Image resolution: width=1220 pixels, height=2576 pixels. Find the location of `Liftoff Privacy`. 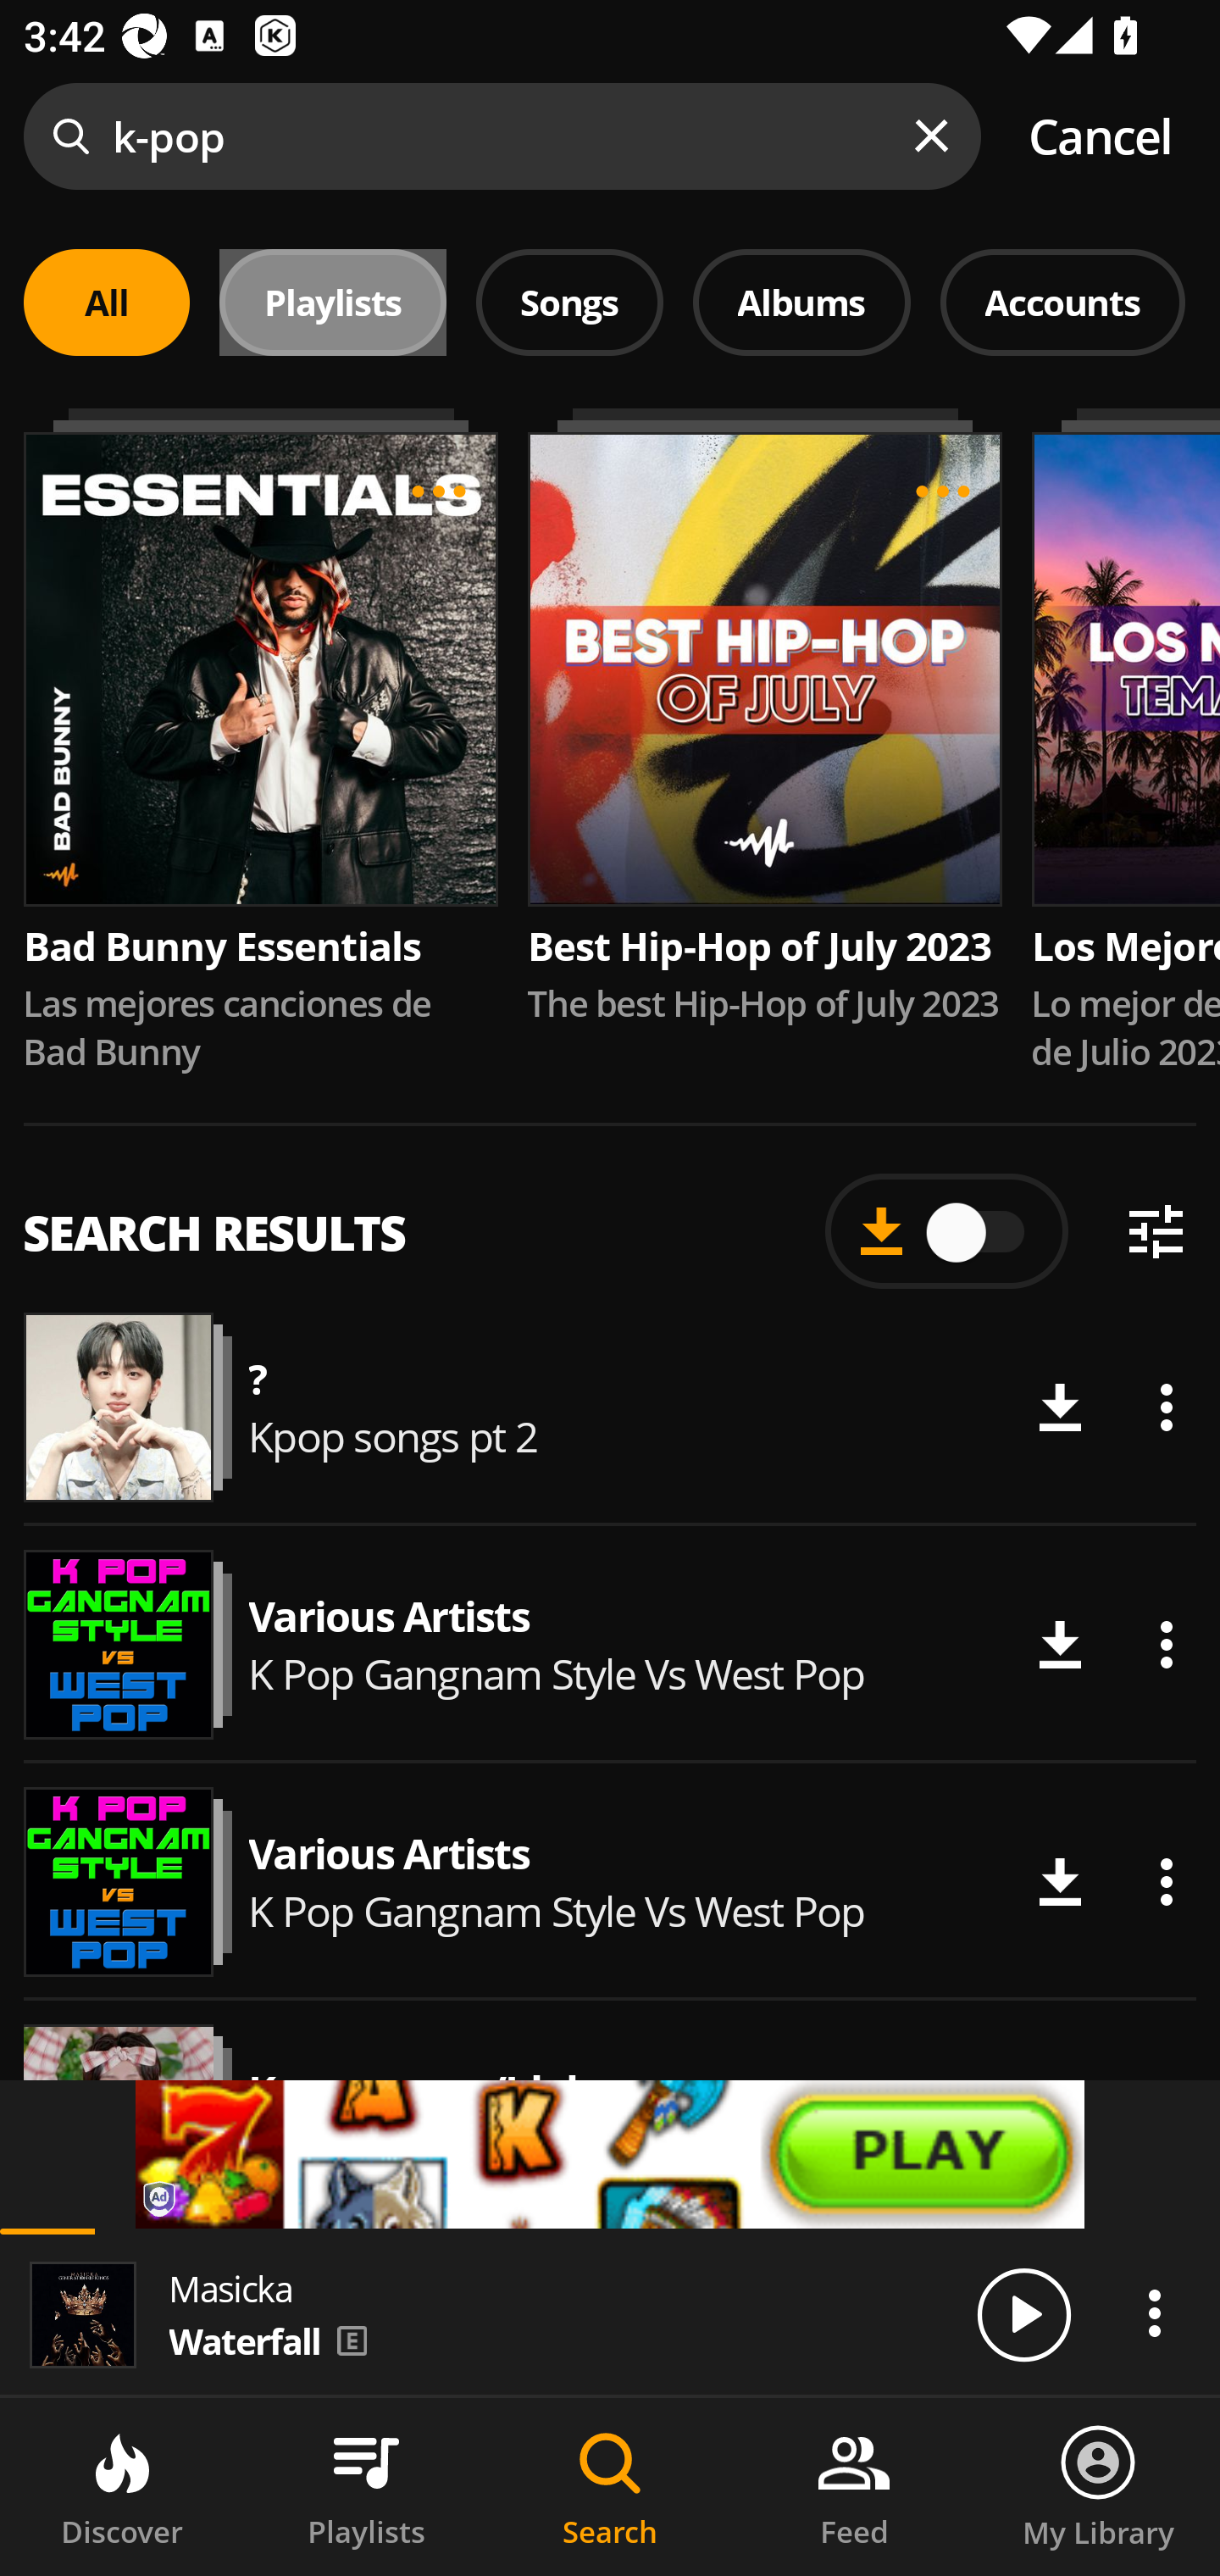

Liftoff Privacy is located at coordinates (160, 2201).